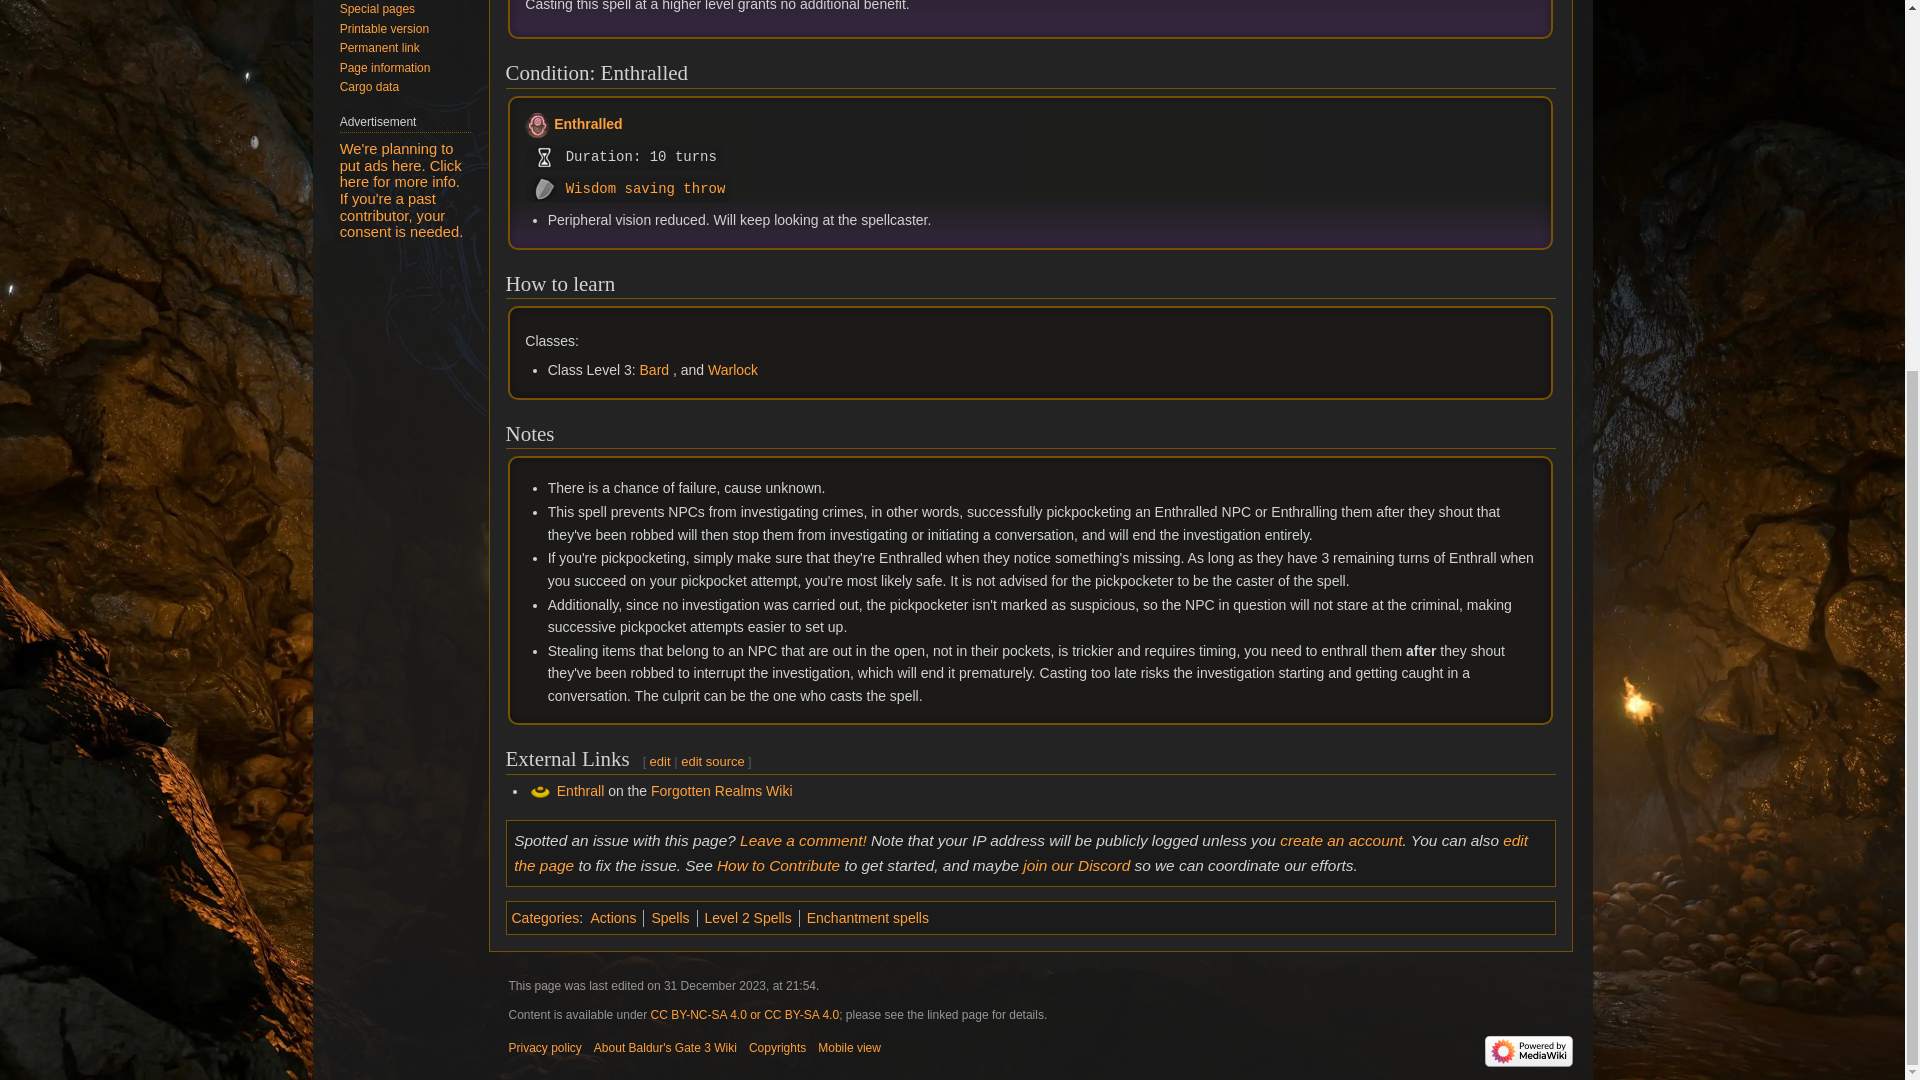  I want to click on edit, so click(660, 760).